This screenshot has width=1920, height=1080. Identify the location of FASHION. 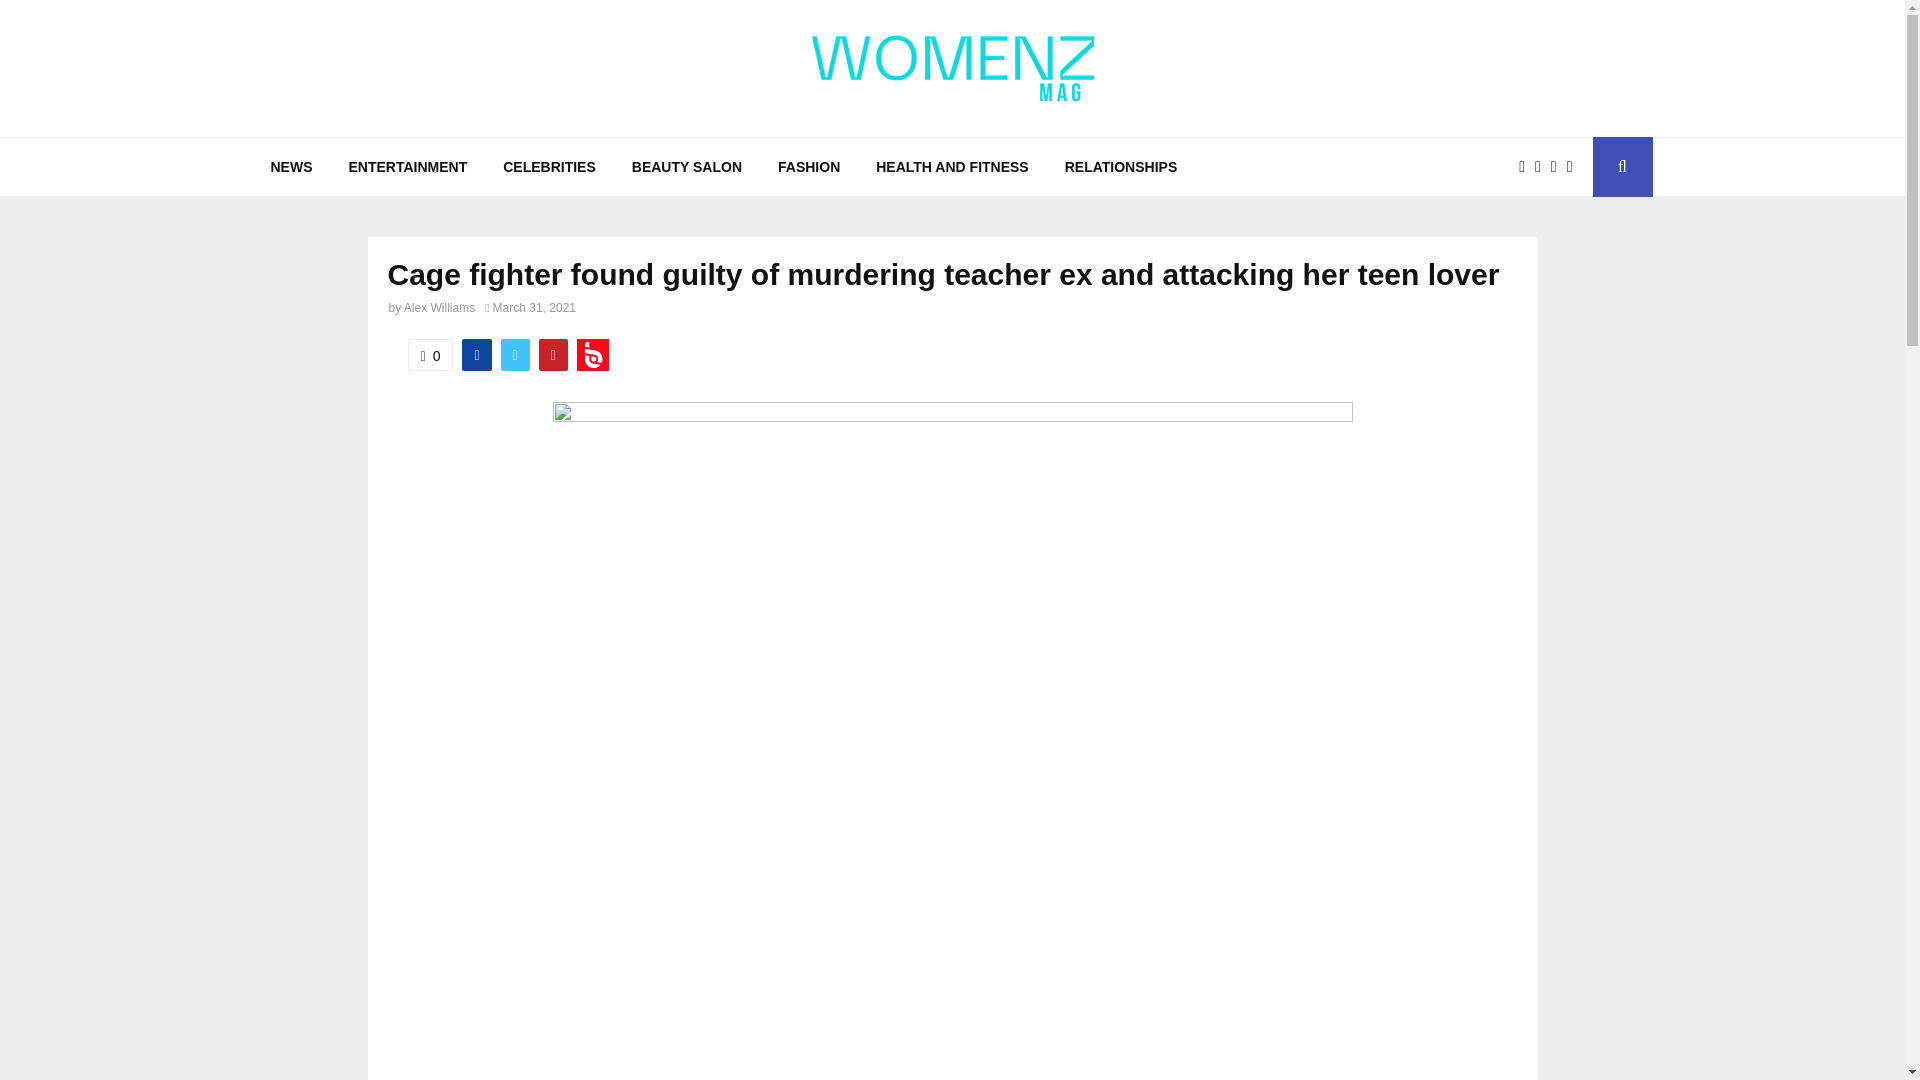
(809, 166).